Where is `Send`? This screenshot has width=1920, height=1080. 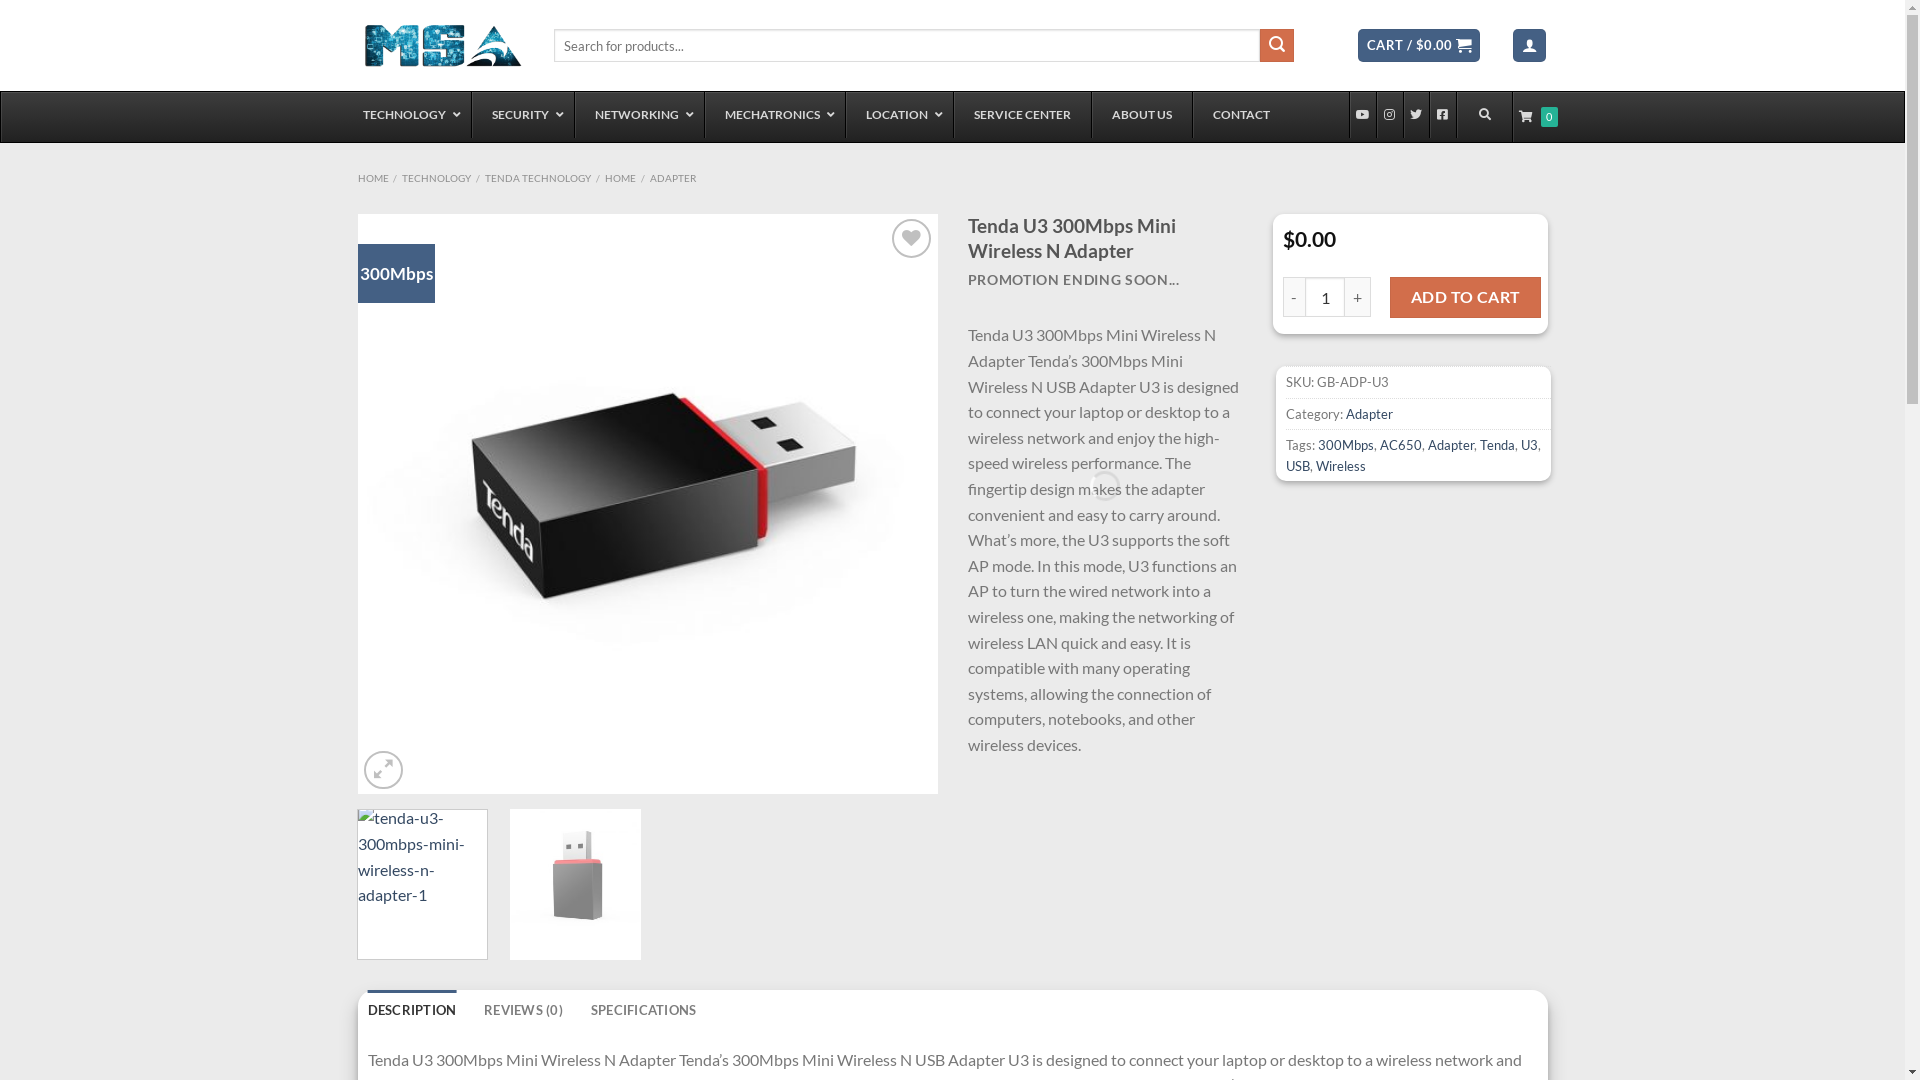
Send is located at coordinates (1734, 574).